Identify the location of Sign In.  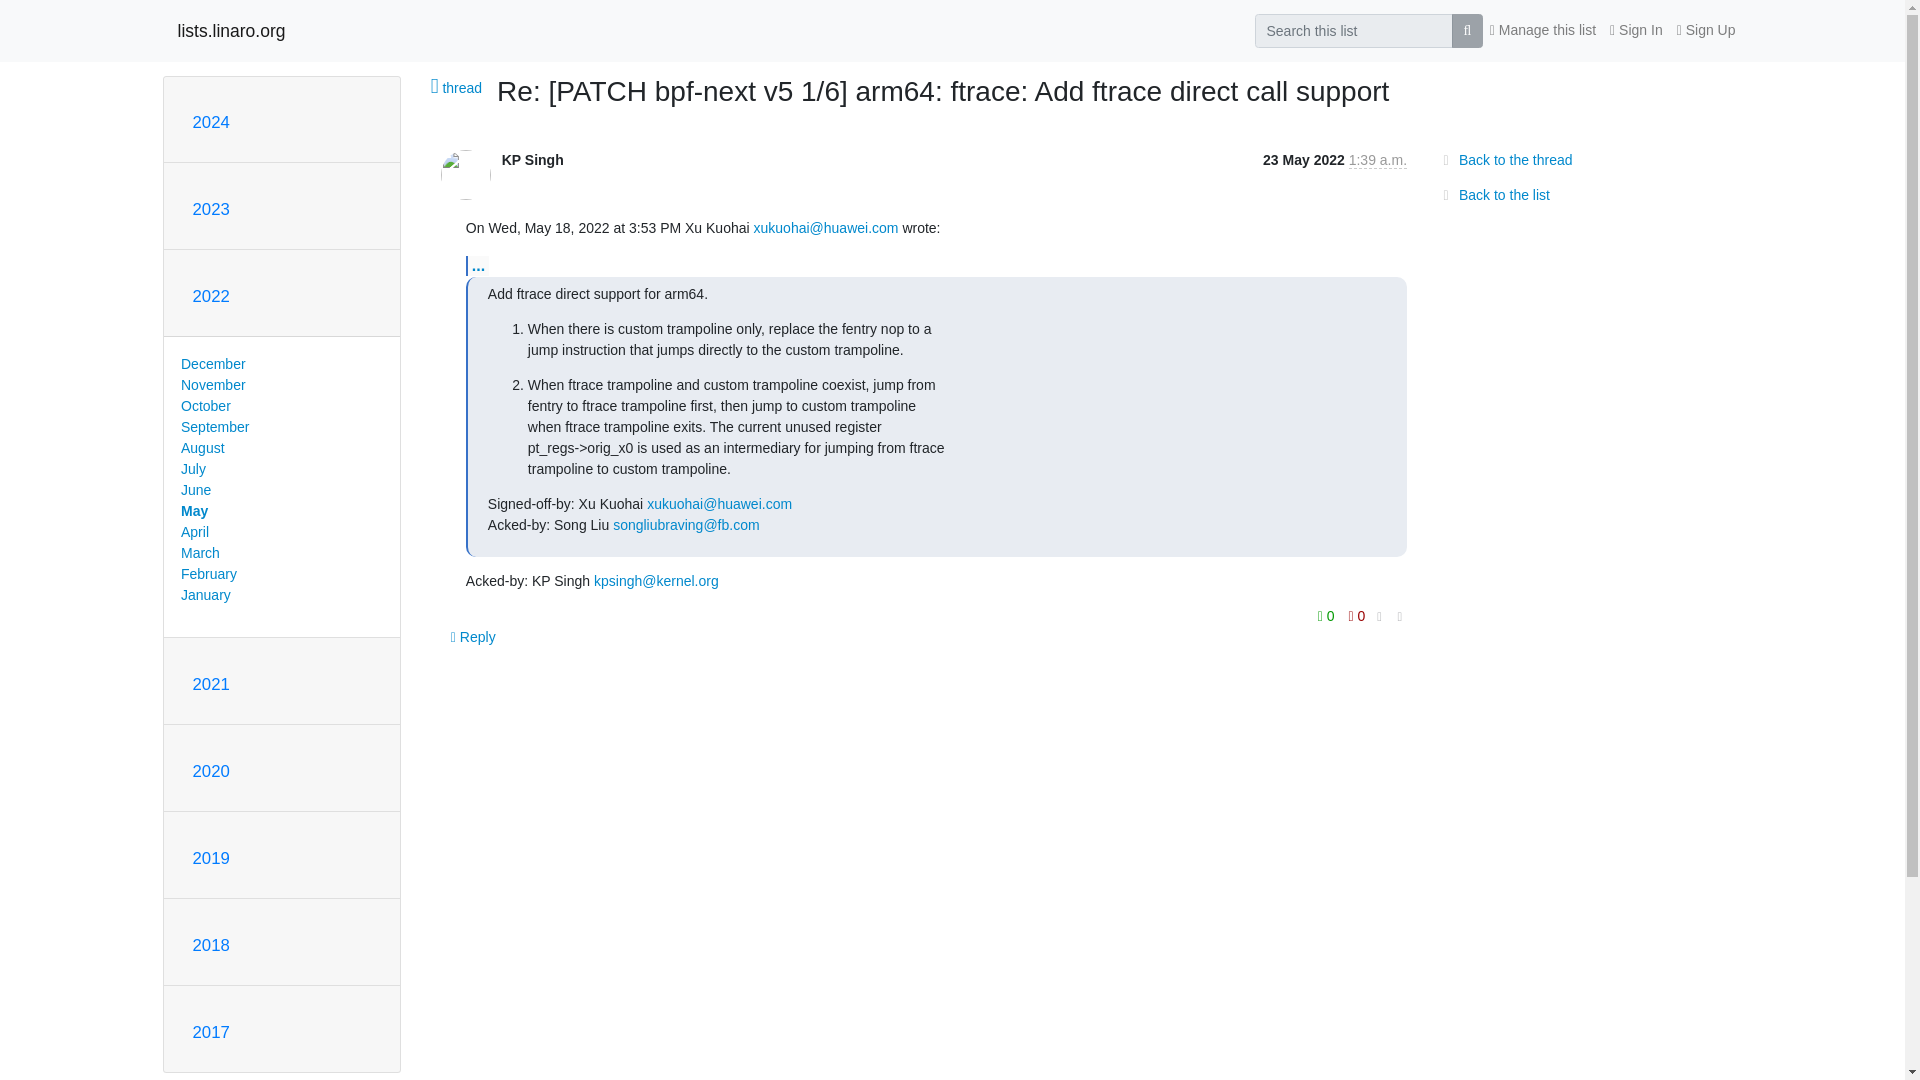
(1636, 30).